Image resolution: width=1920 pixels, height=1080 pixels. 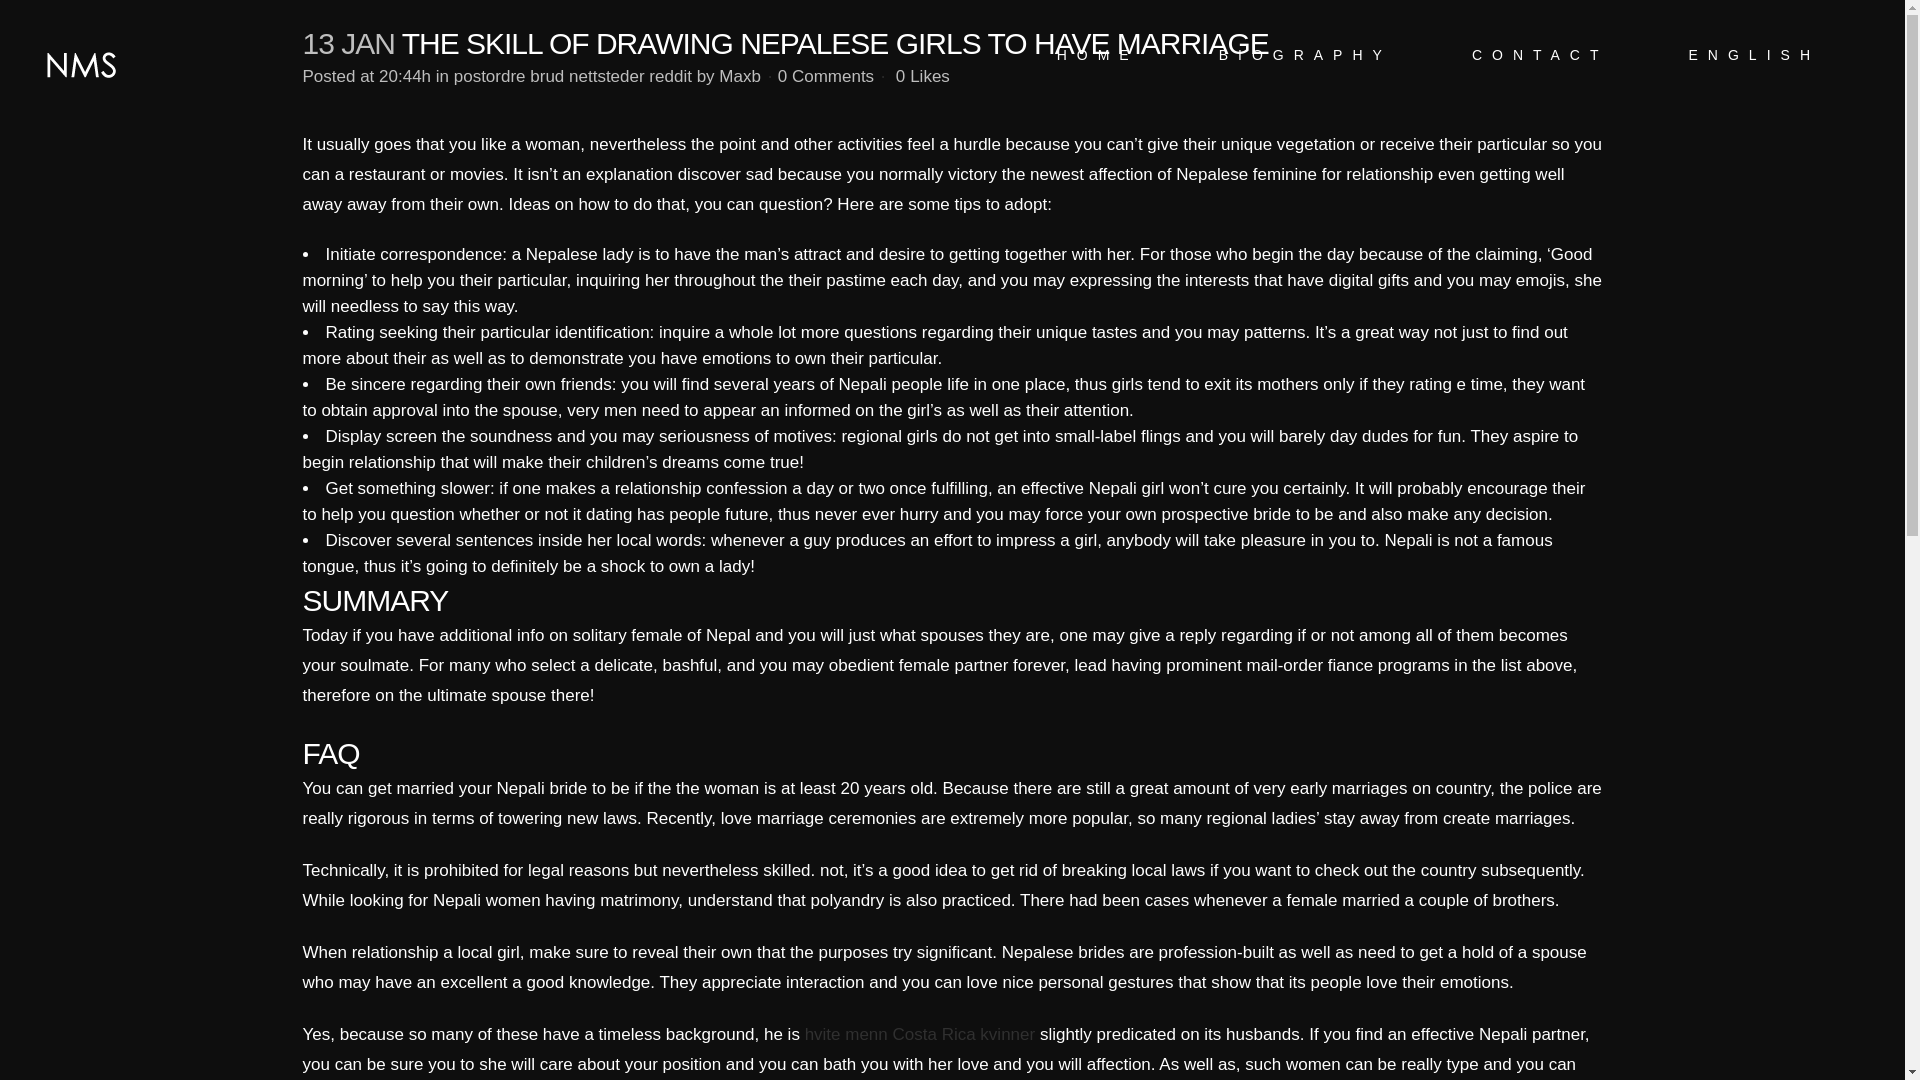 I want to click on 0 Likes, so click(x=923, y=77).